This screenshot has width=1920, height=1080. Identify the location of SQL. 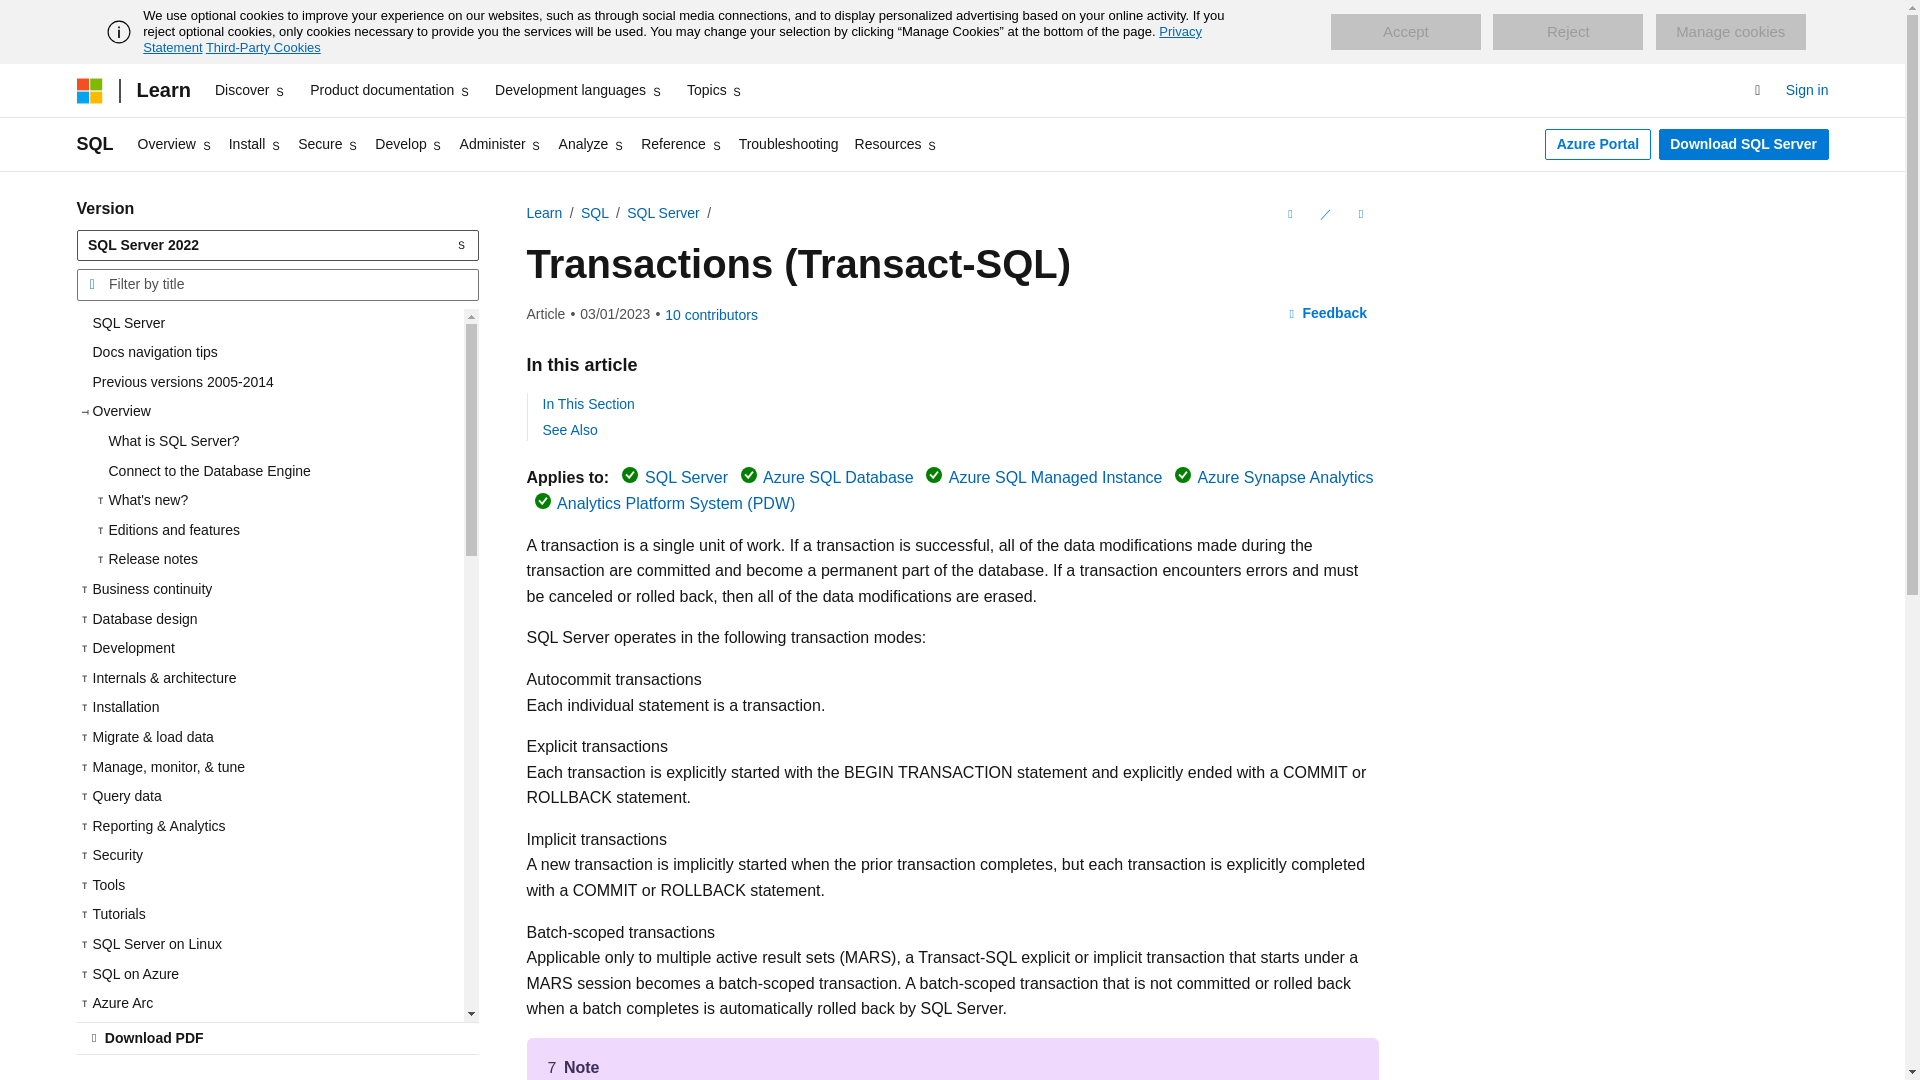
(94, 144).